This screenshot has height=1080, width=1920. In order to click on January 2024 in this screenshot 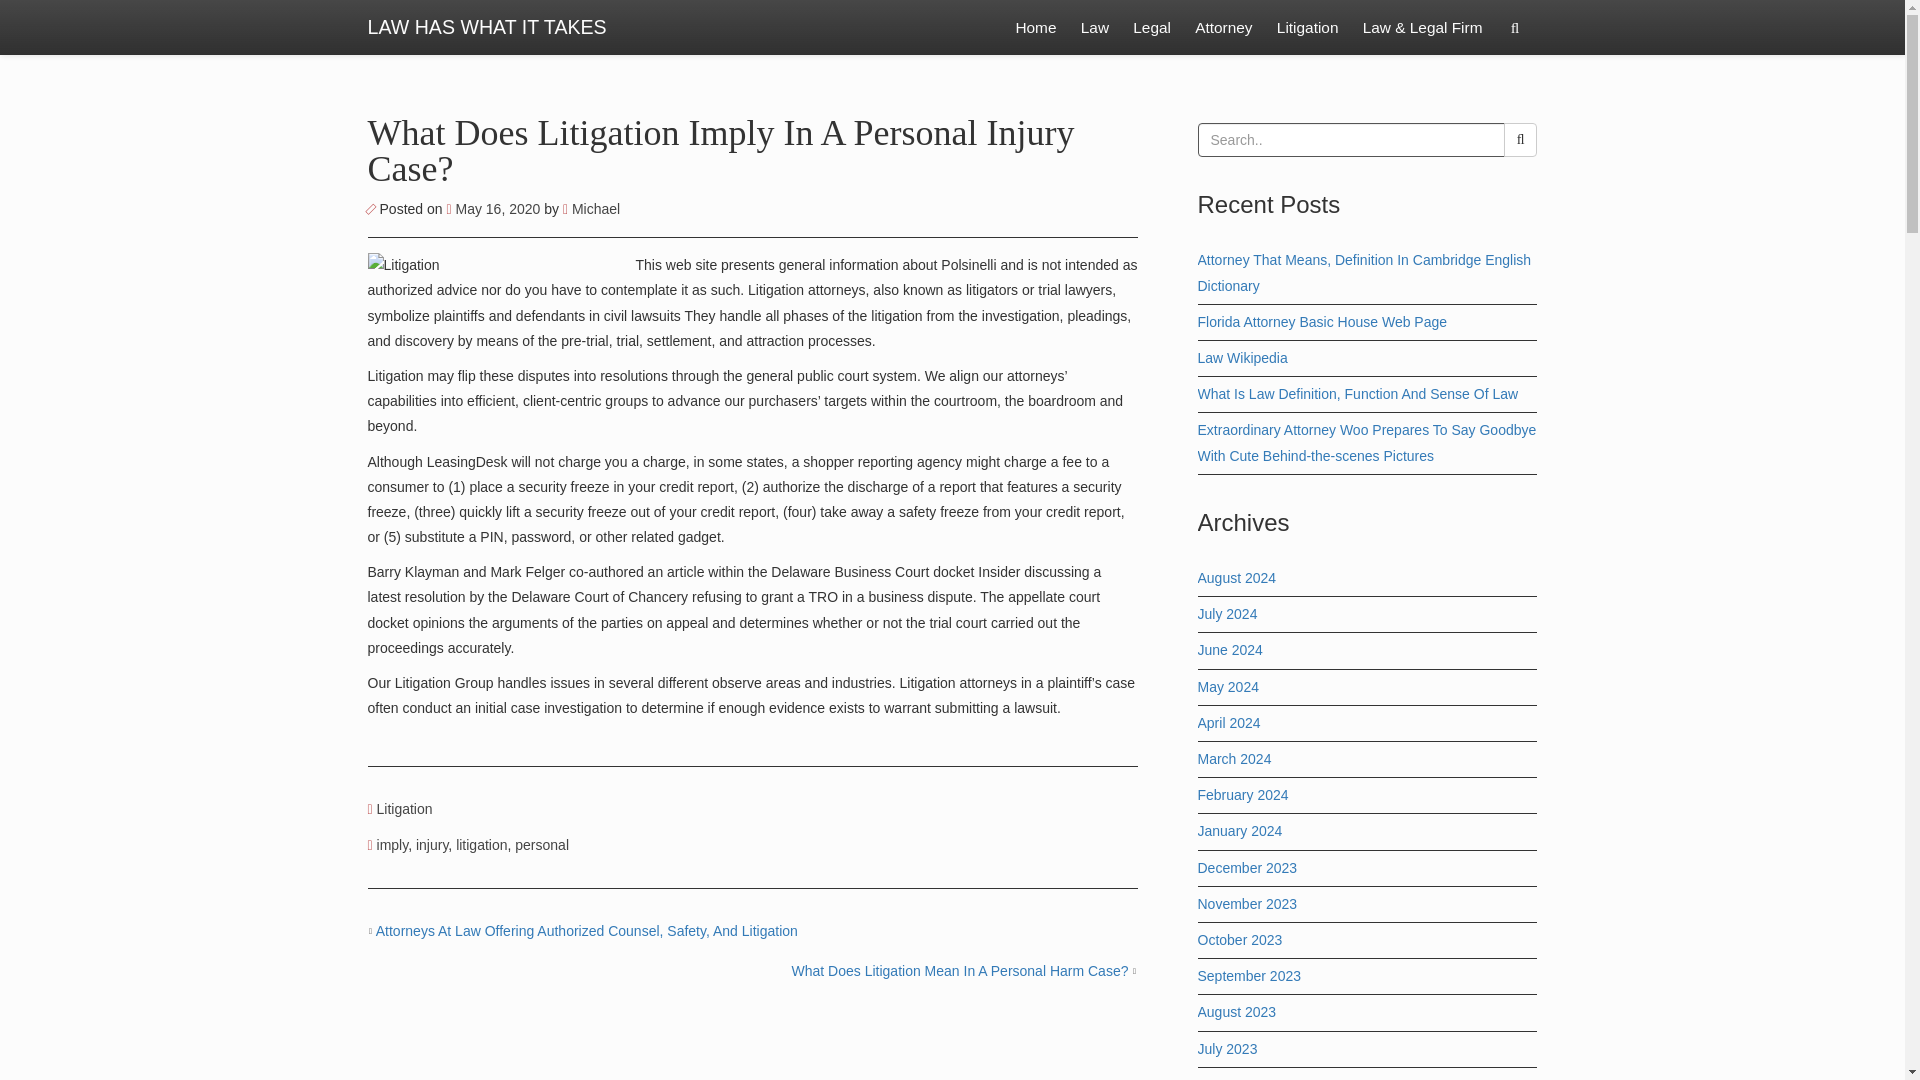, I will do `click(1240, 830)`.